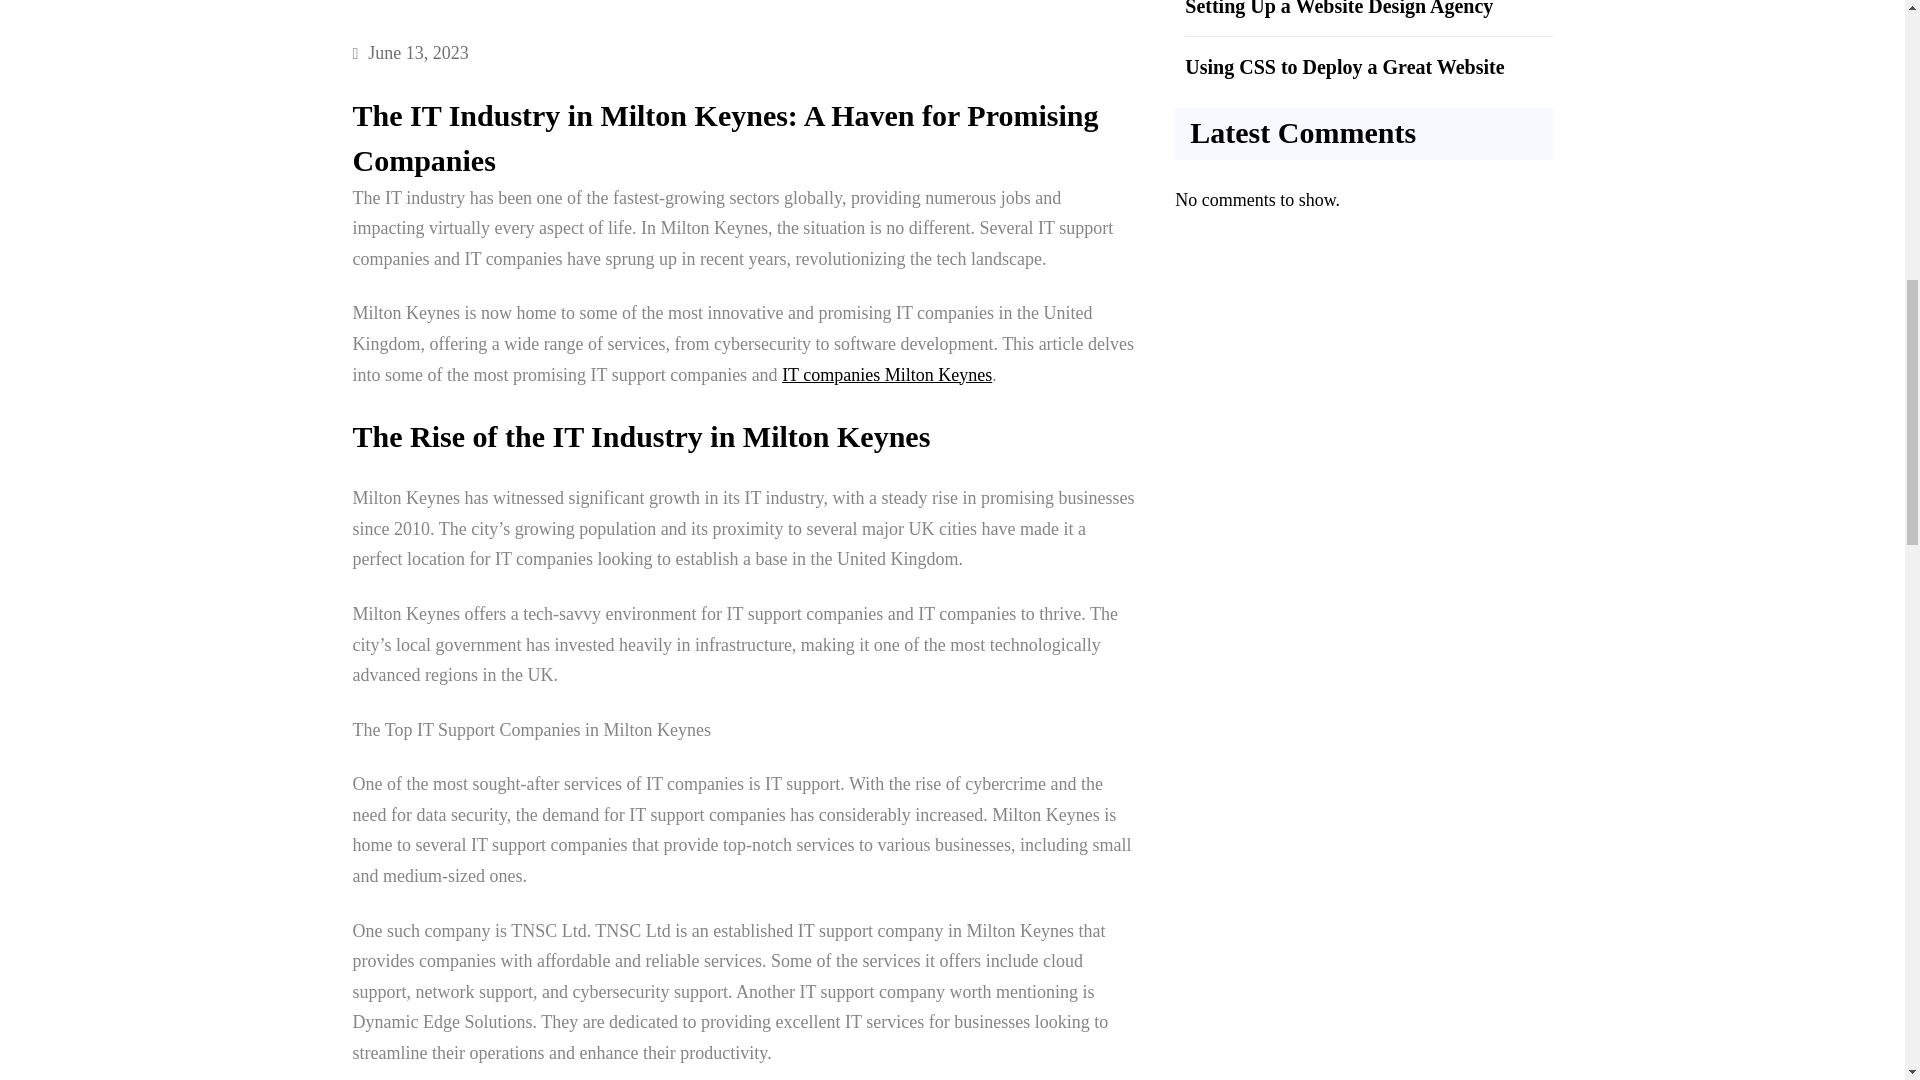 Image resolution: width=1920 pixels, height=1080 pixels. I want to click on IT companies Milton Keynes, so click(886, 374).